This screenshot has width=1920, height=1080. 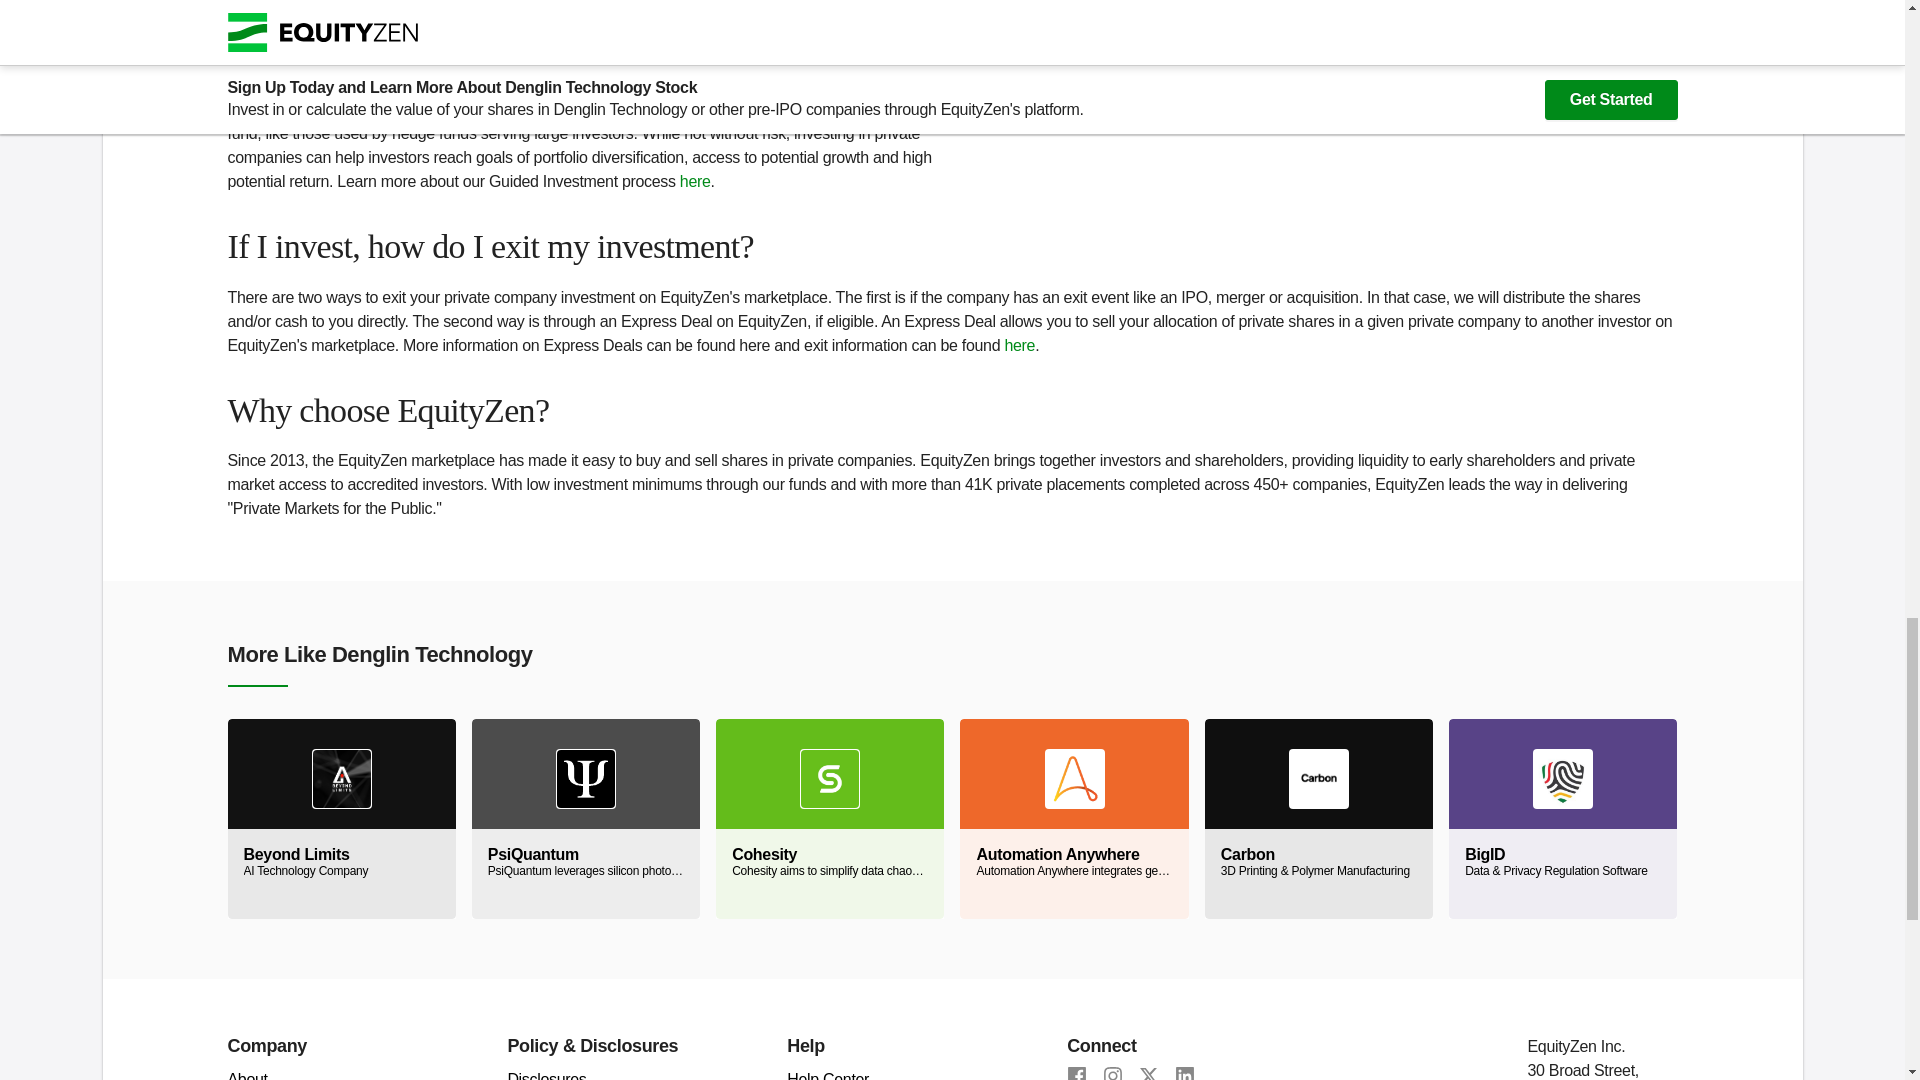 What do you see at coordinates (1510, 84) in the screenshot?
I see `About` at bounding box center [1510, 84].